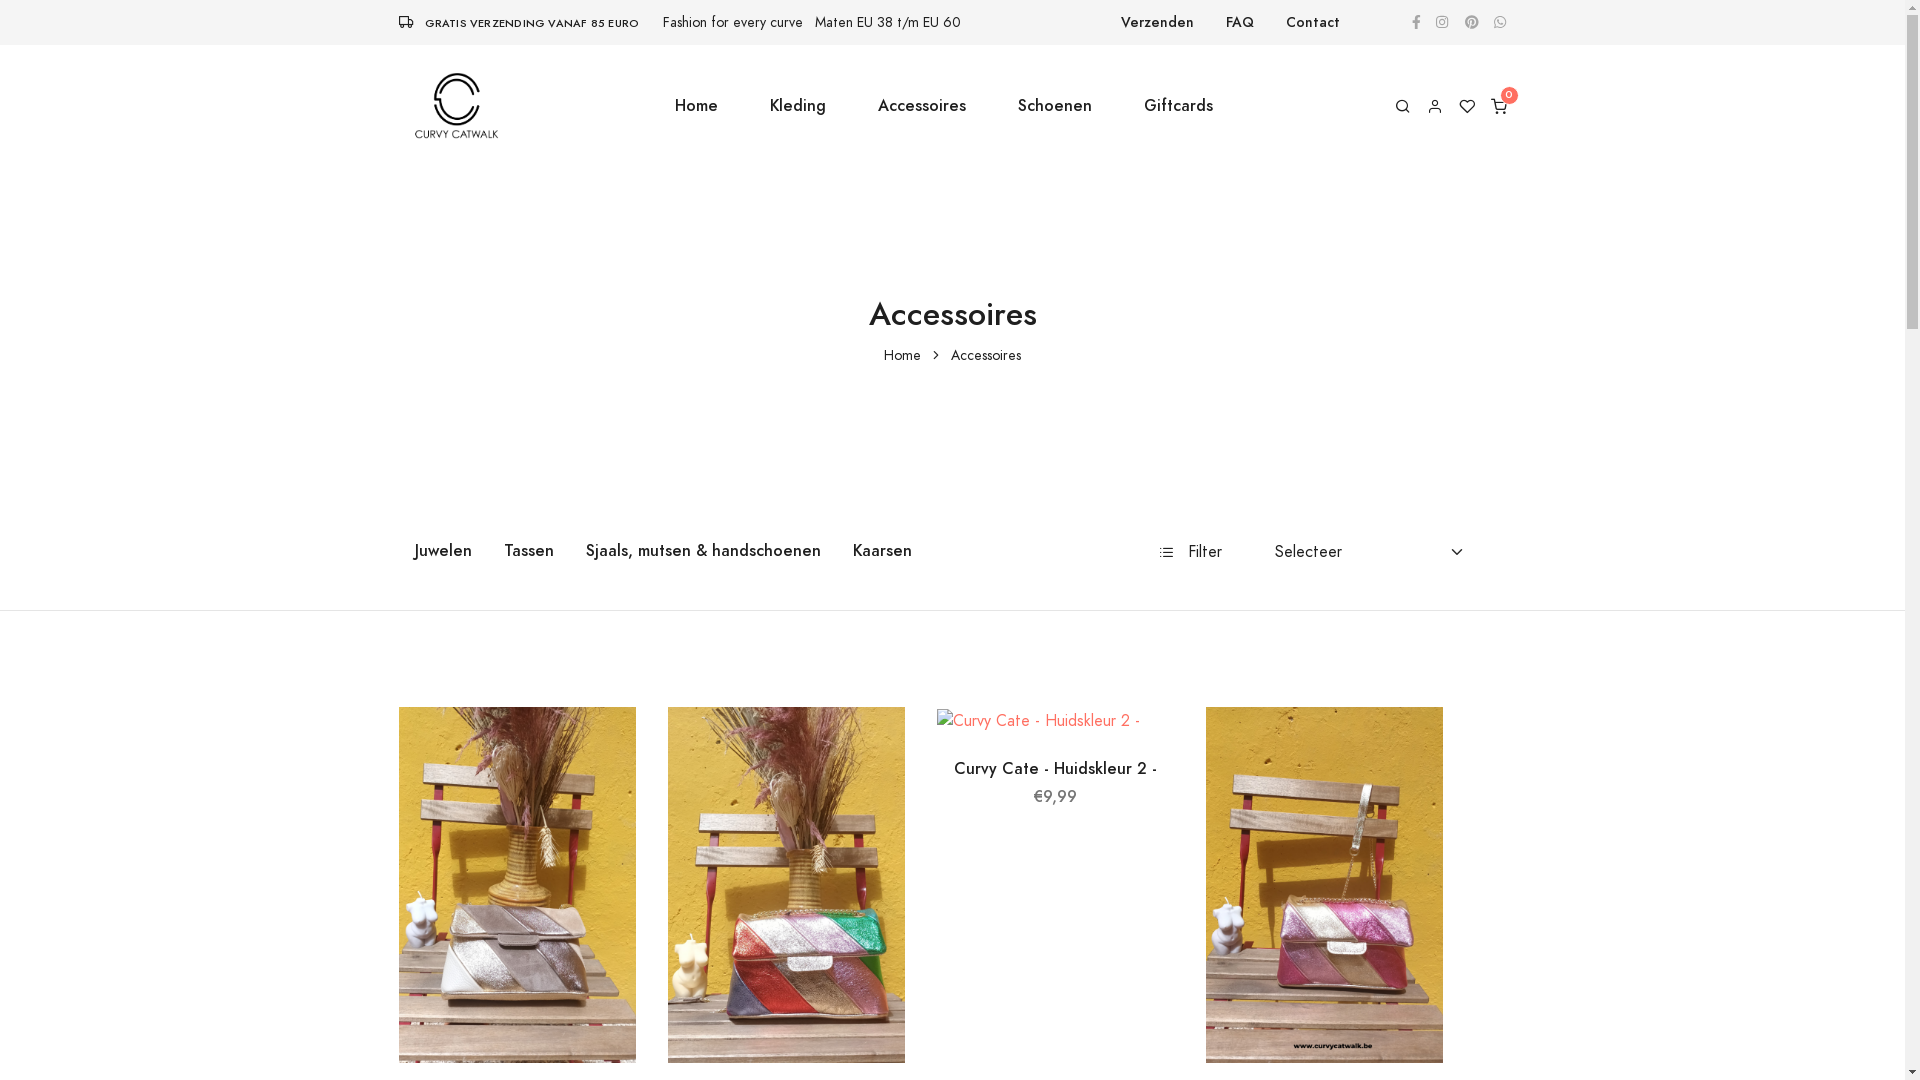 Image resolution: width=1920 pixels, height=1080 pixels. I want to click on Kleding, so click(798, 106).